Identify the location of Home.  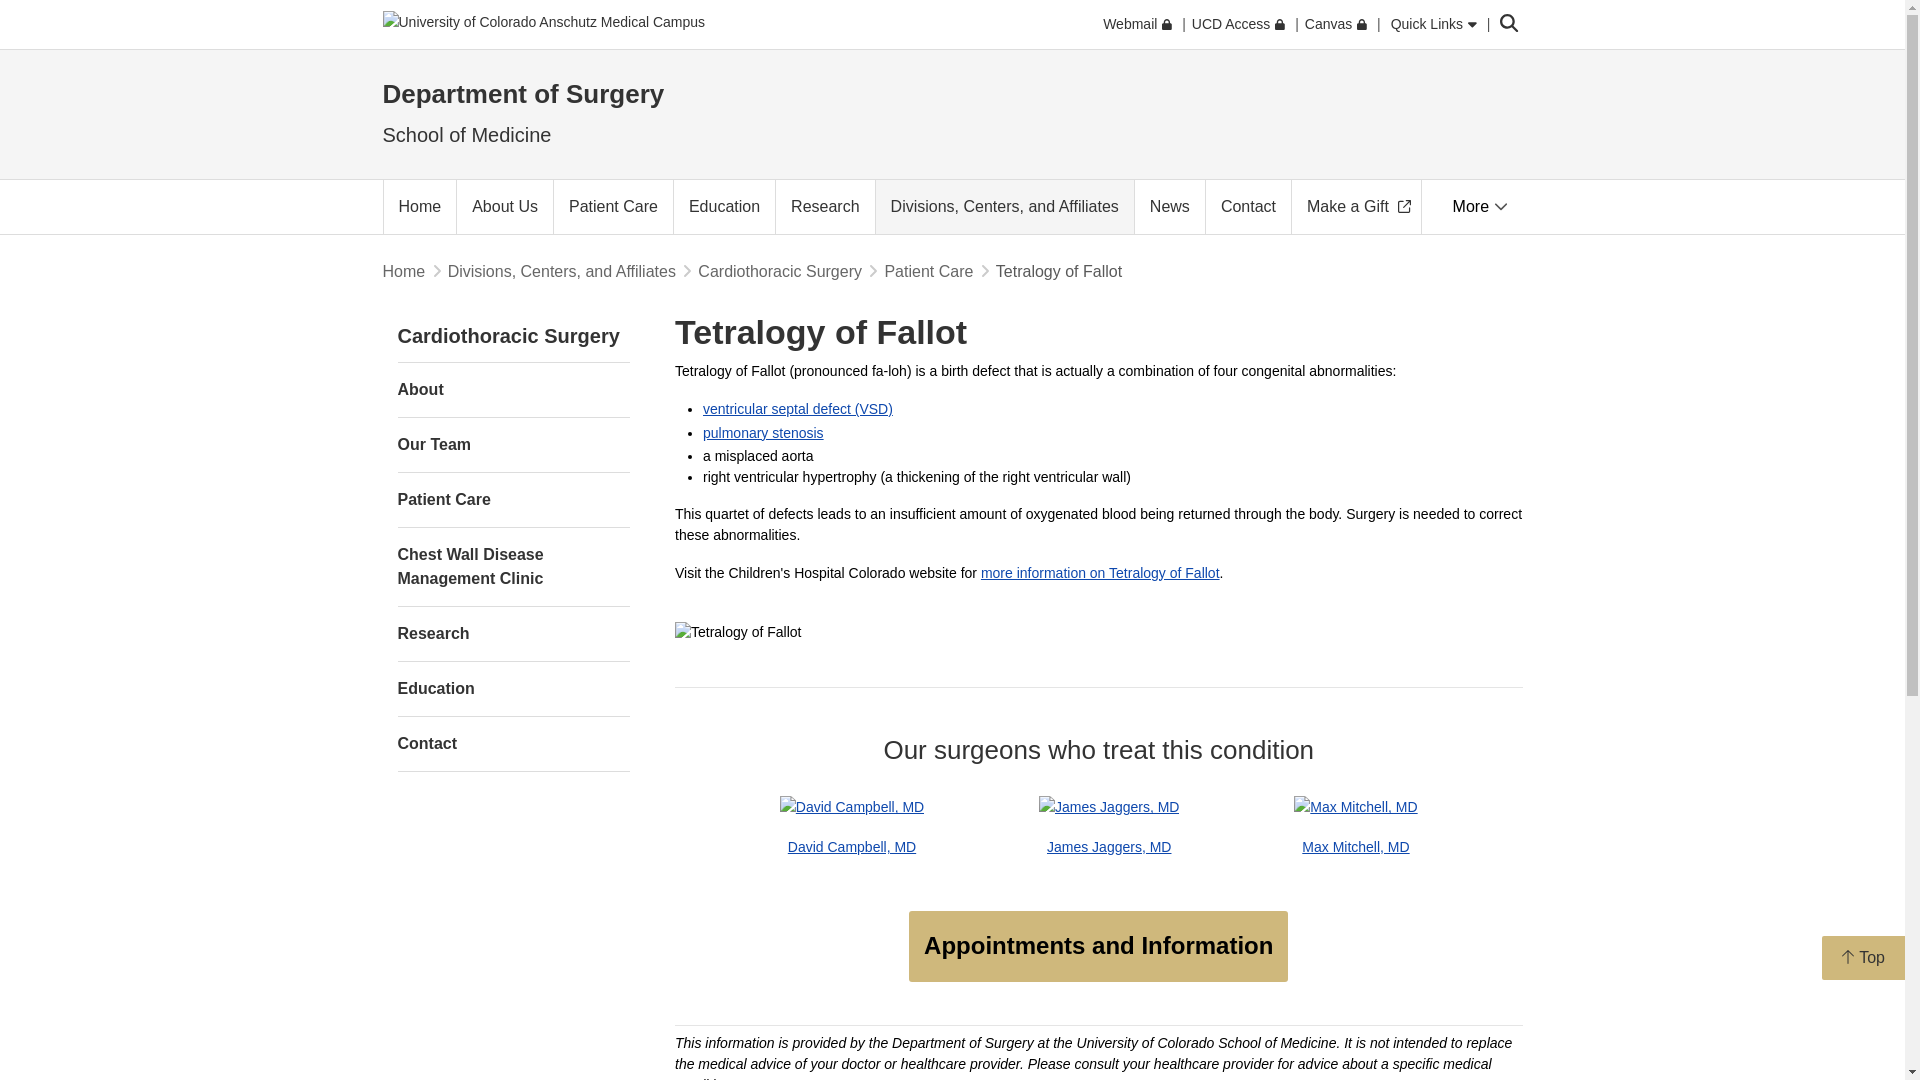
(420, 207).